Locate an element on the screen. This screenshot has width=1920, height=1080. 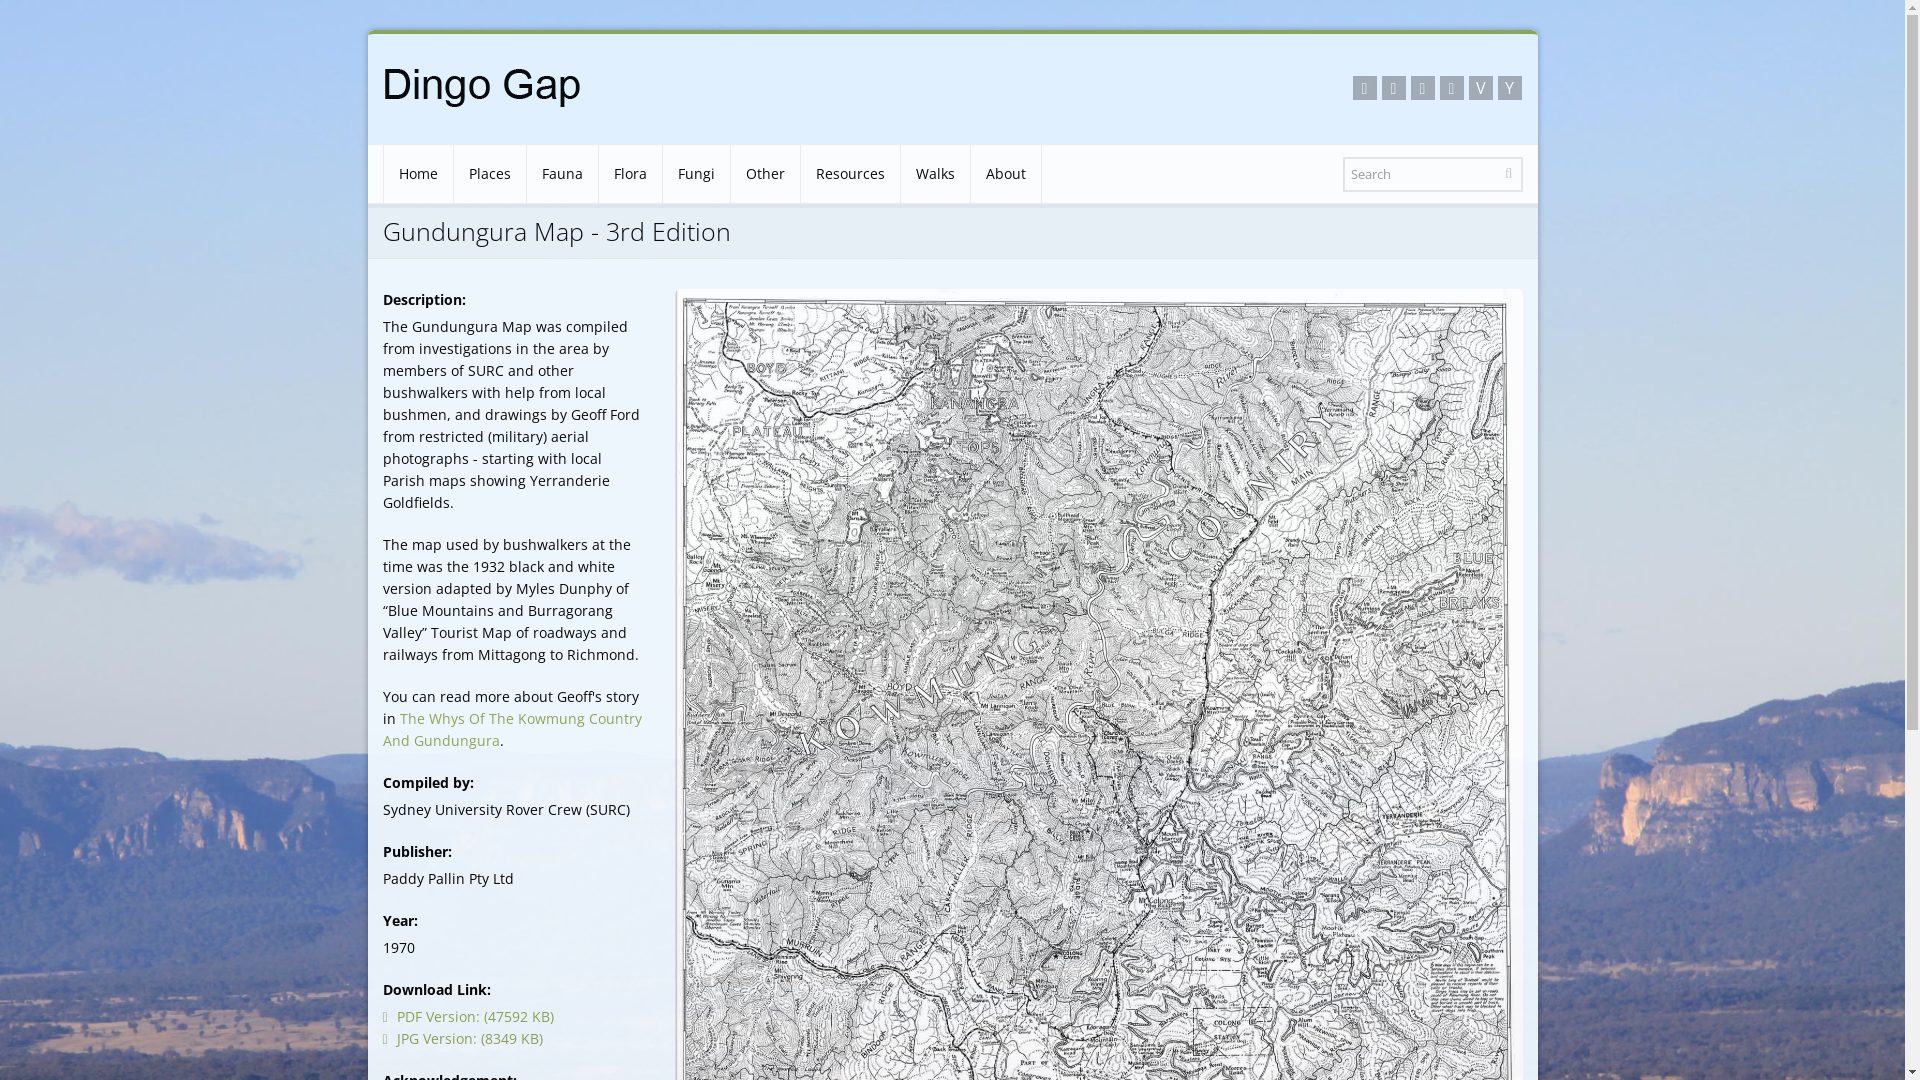
Fungi is located at coordinates (696, 174).